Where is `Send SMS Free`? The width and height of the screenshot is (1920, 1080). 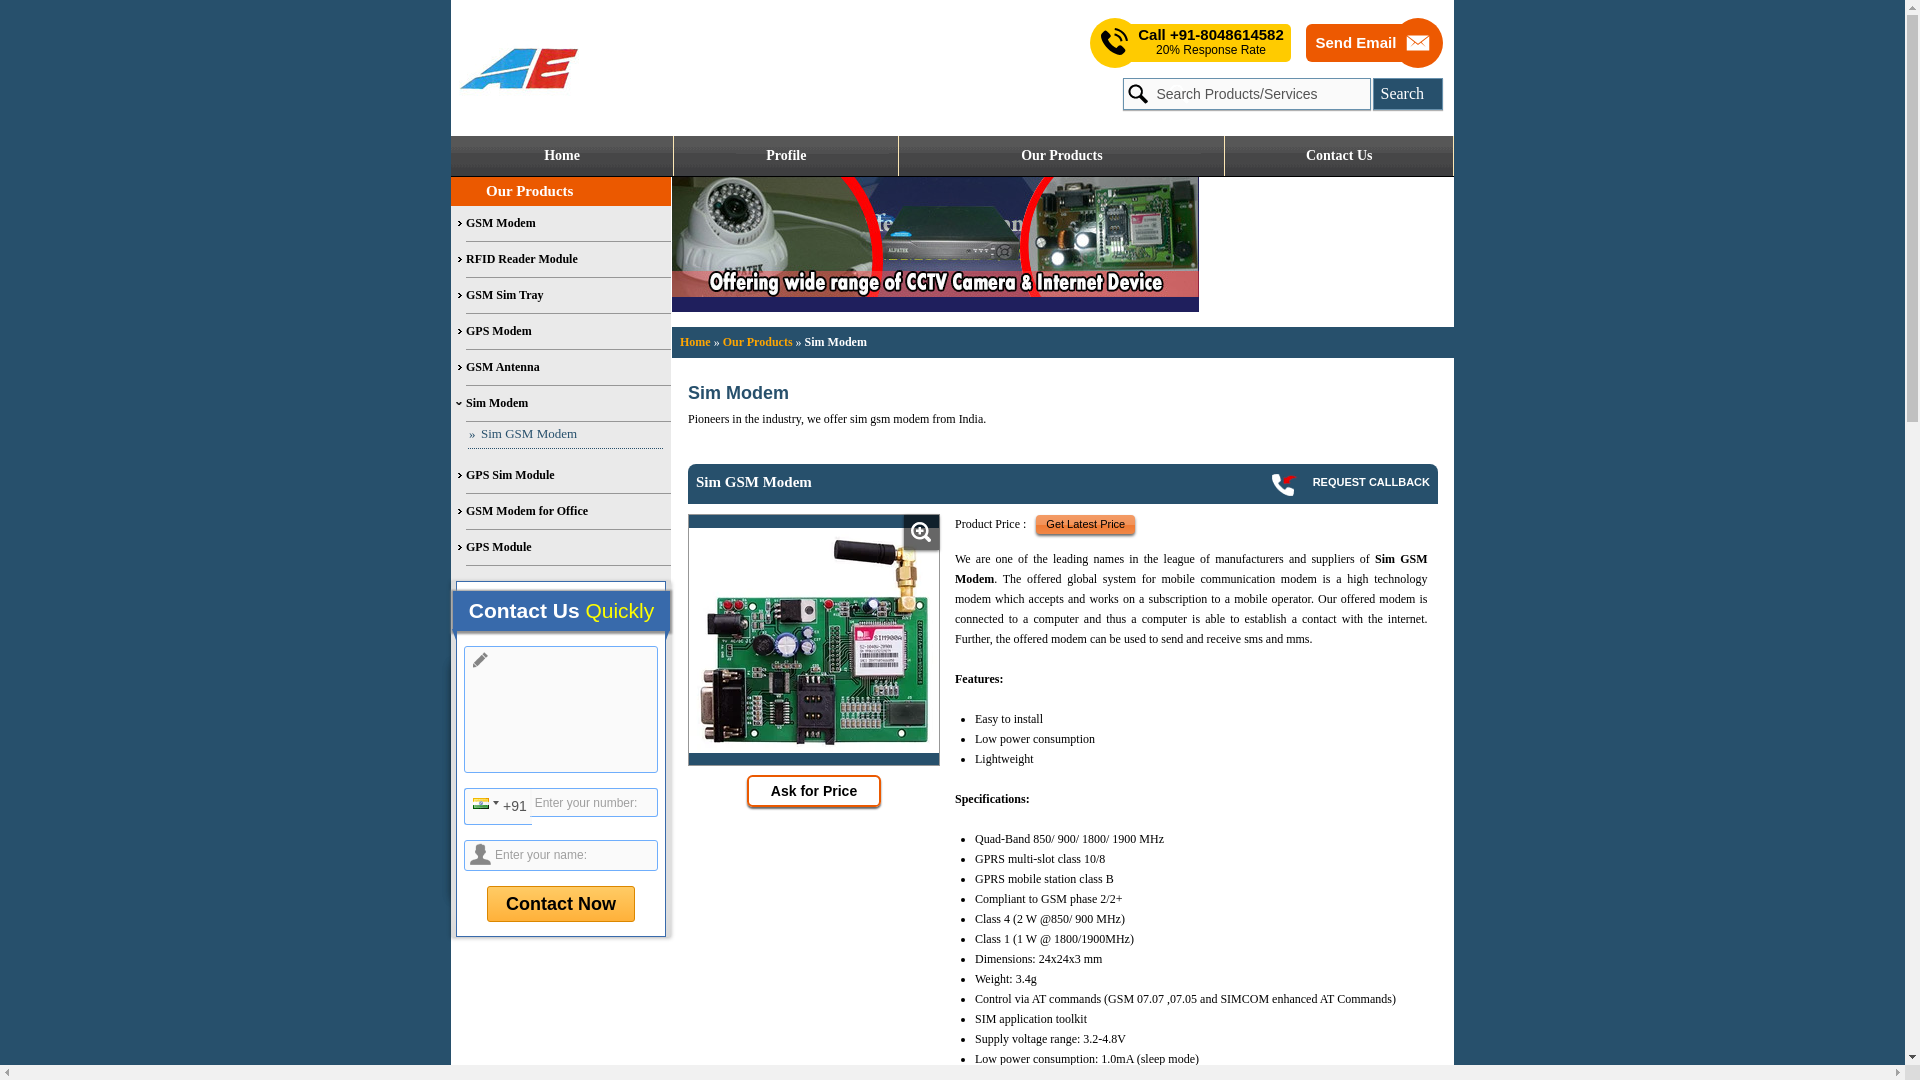 Send SMS Free is located at coordinates (1210, 42).